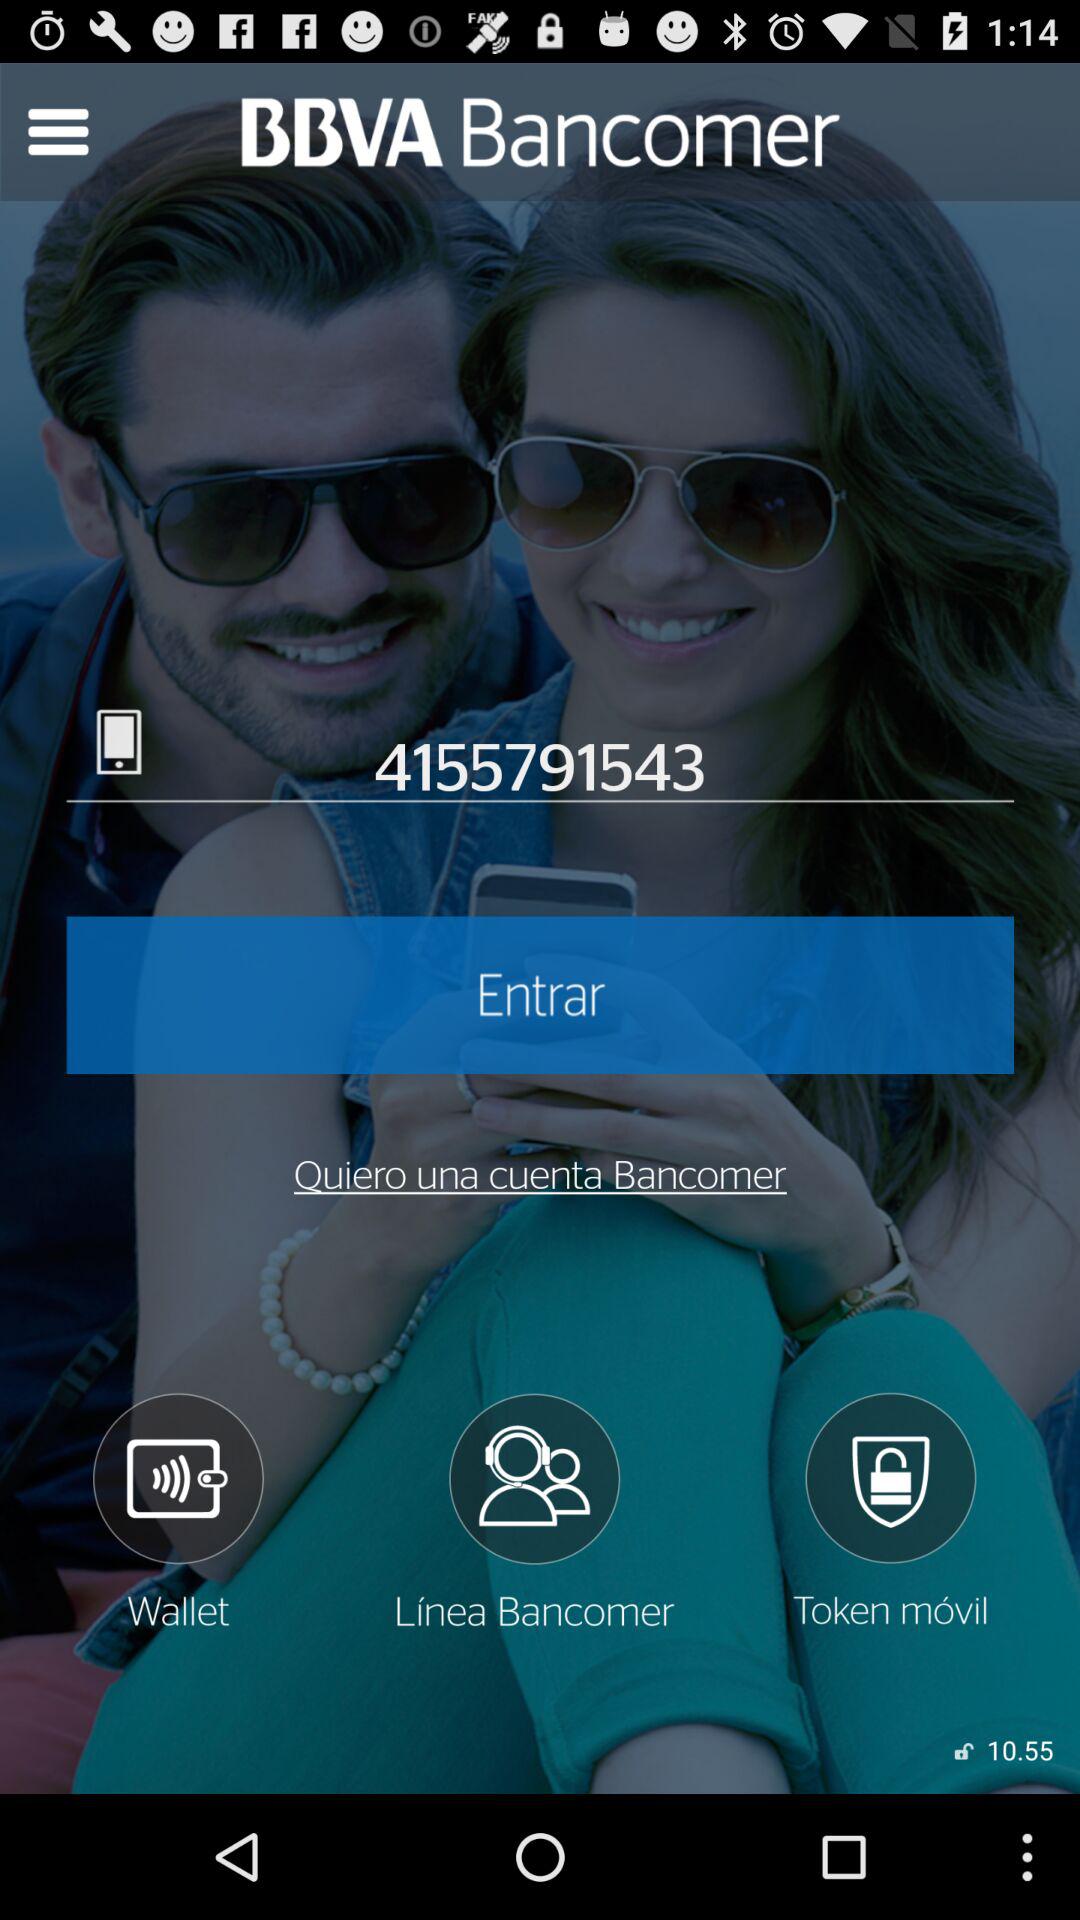 The width and height of the screenshot is (1080, 1920). What do you see at coordinates (890, 1511) in the screenshot?
I see `get the token for movie` at bounding box center [890, 1511].